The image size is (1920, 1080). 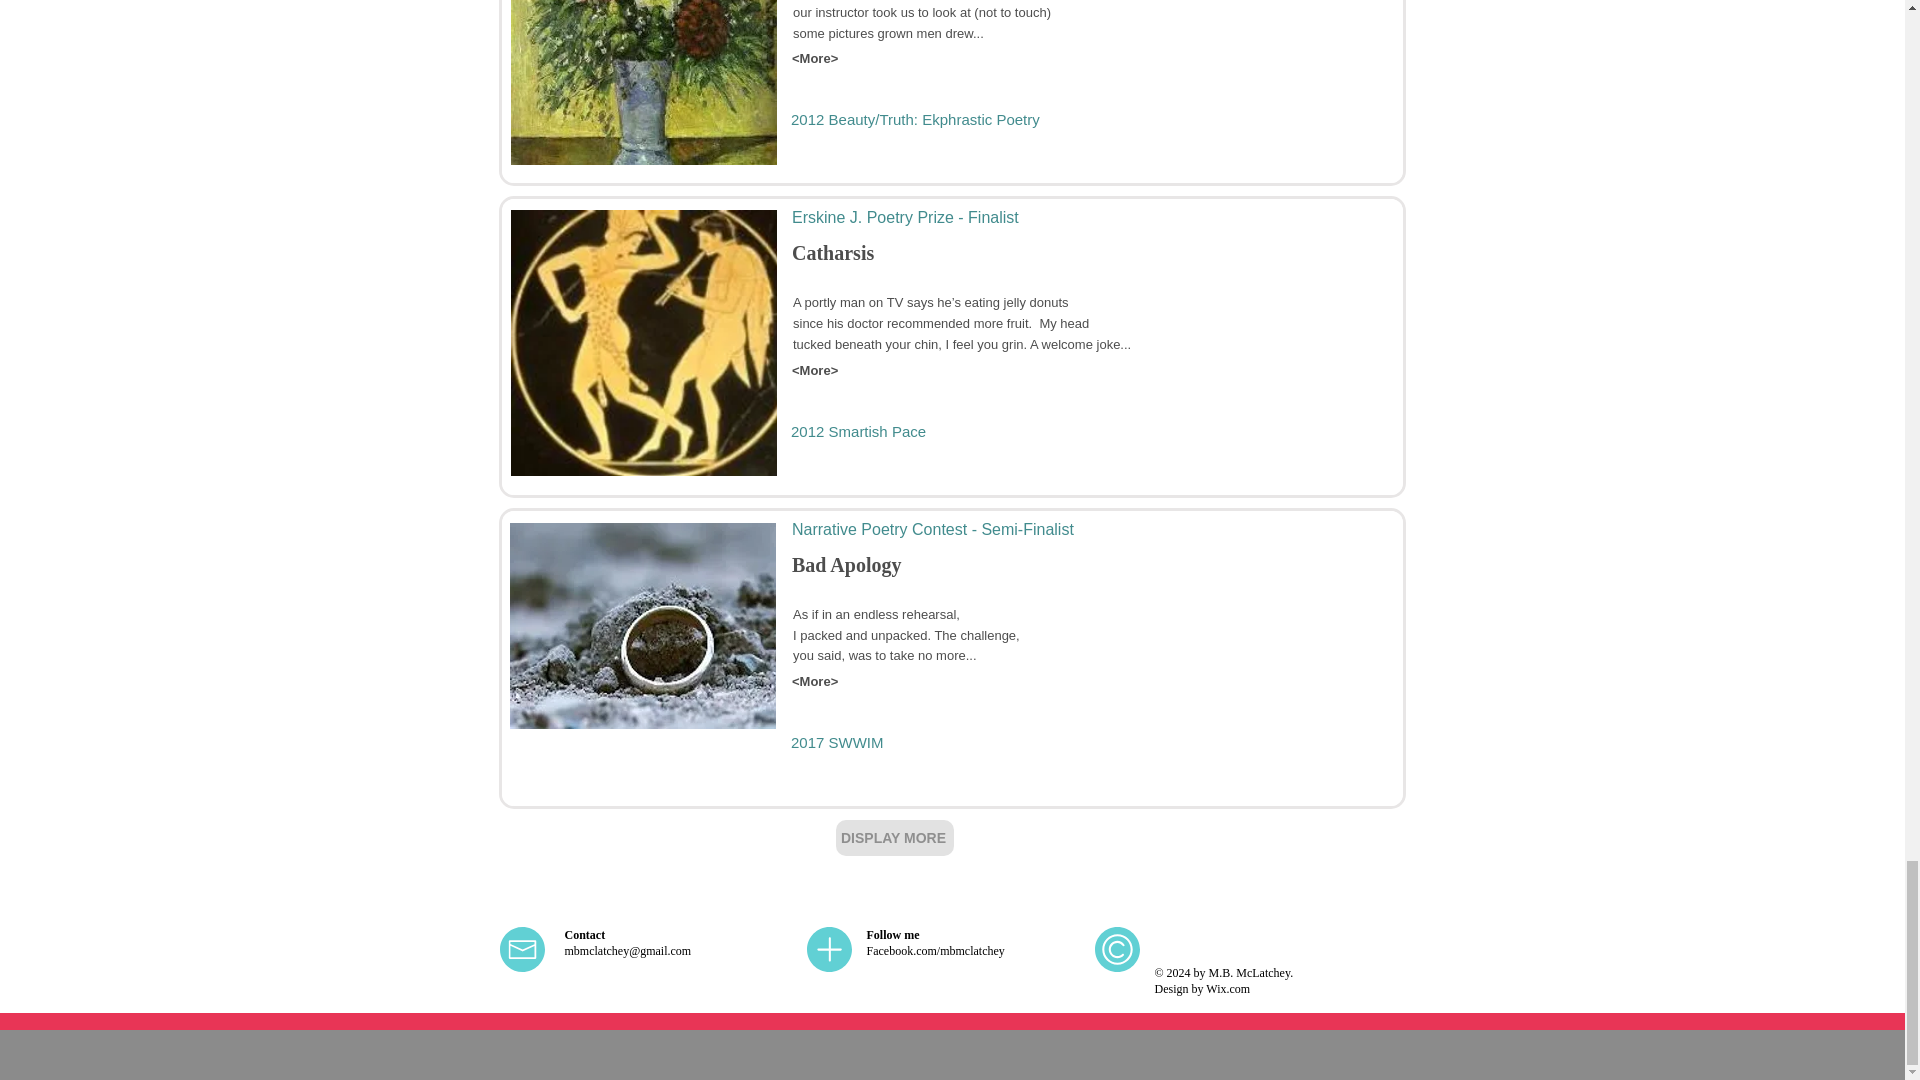 I want to click on arangement.jpg, so click(x=644, y=82).